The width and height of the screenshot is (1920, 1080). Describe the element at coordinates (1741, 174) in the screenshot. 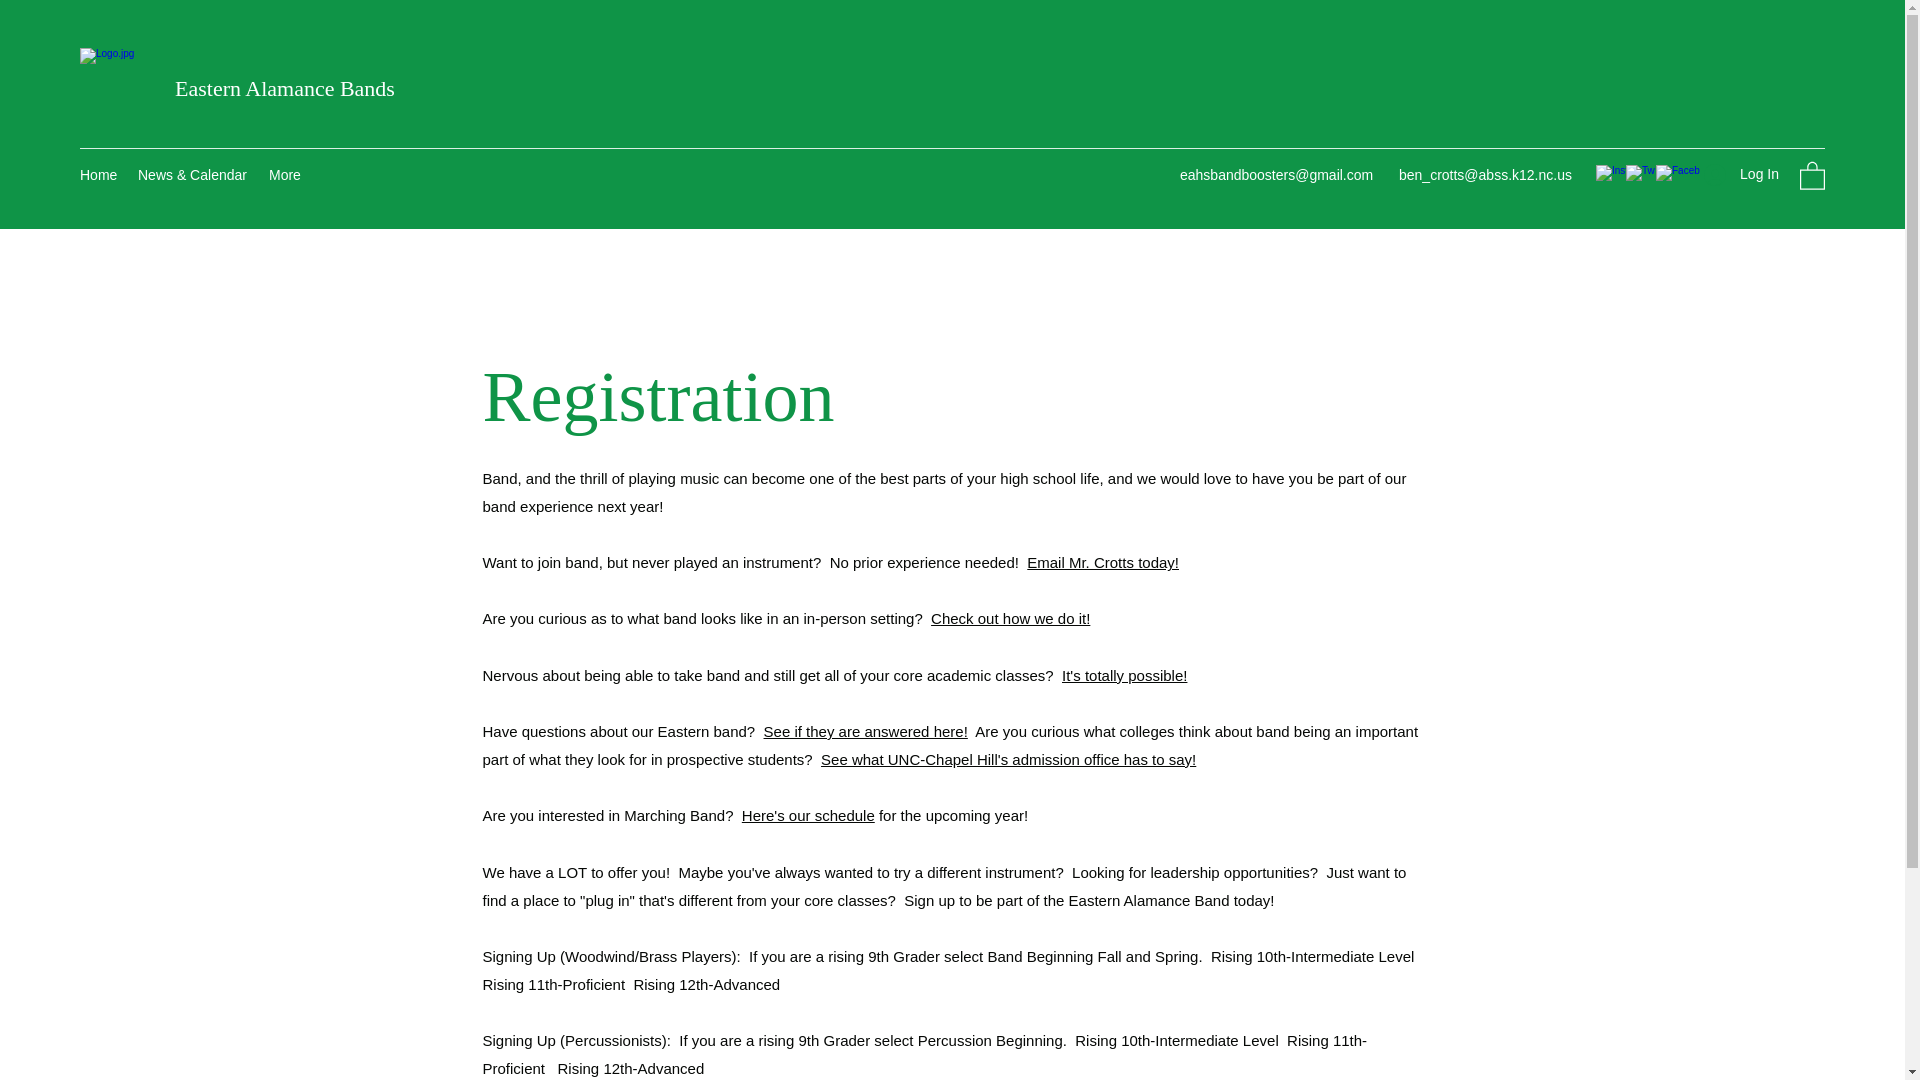

I see `Log In` at that location.